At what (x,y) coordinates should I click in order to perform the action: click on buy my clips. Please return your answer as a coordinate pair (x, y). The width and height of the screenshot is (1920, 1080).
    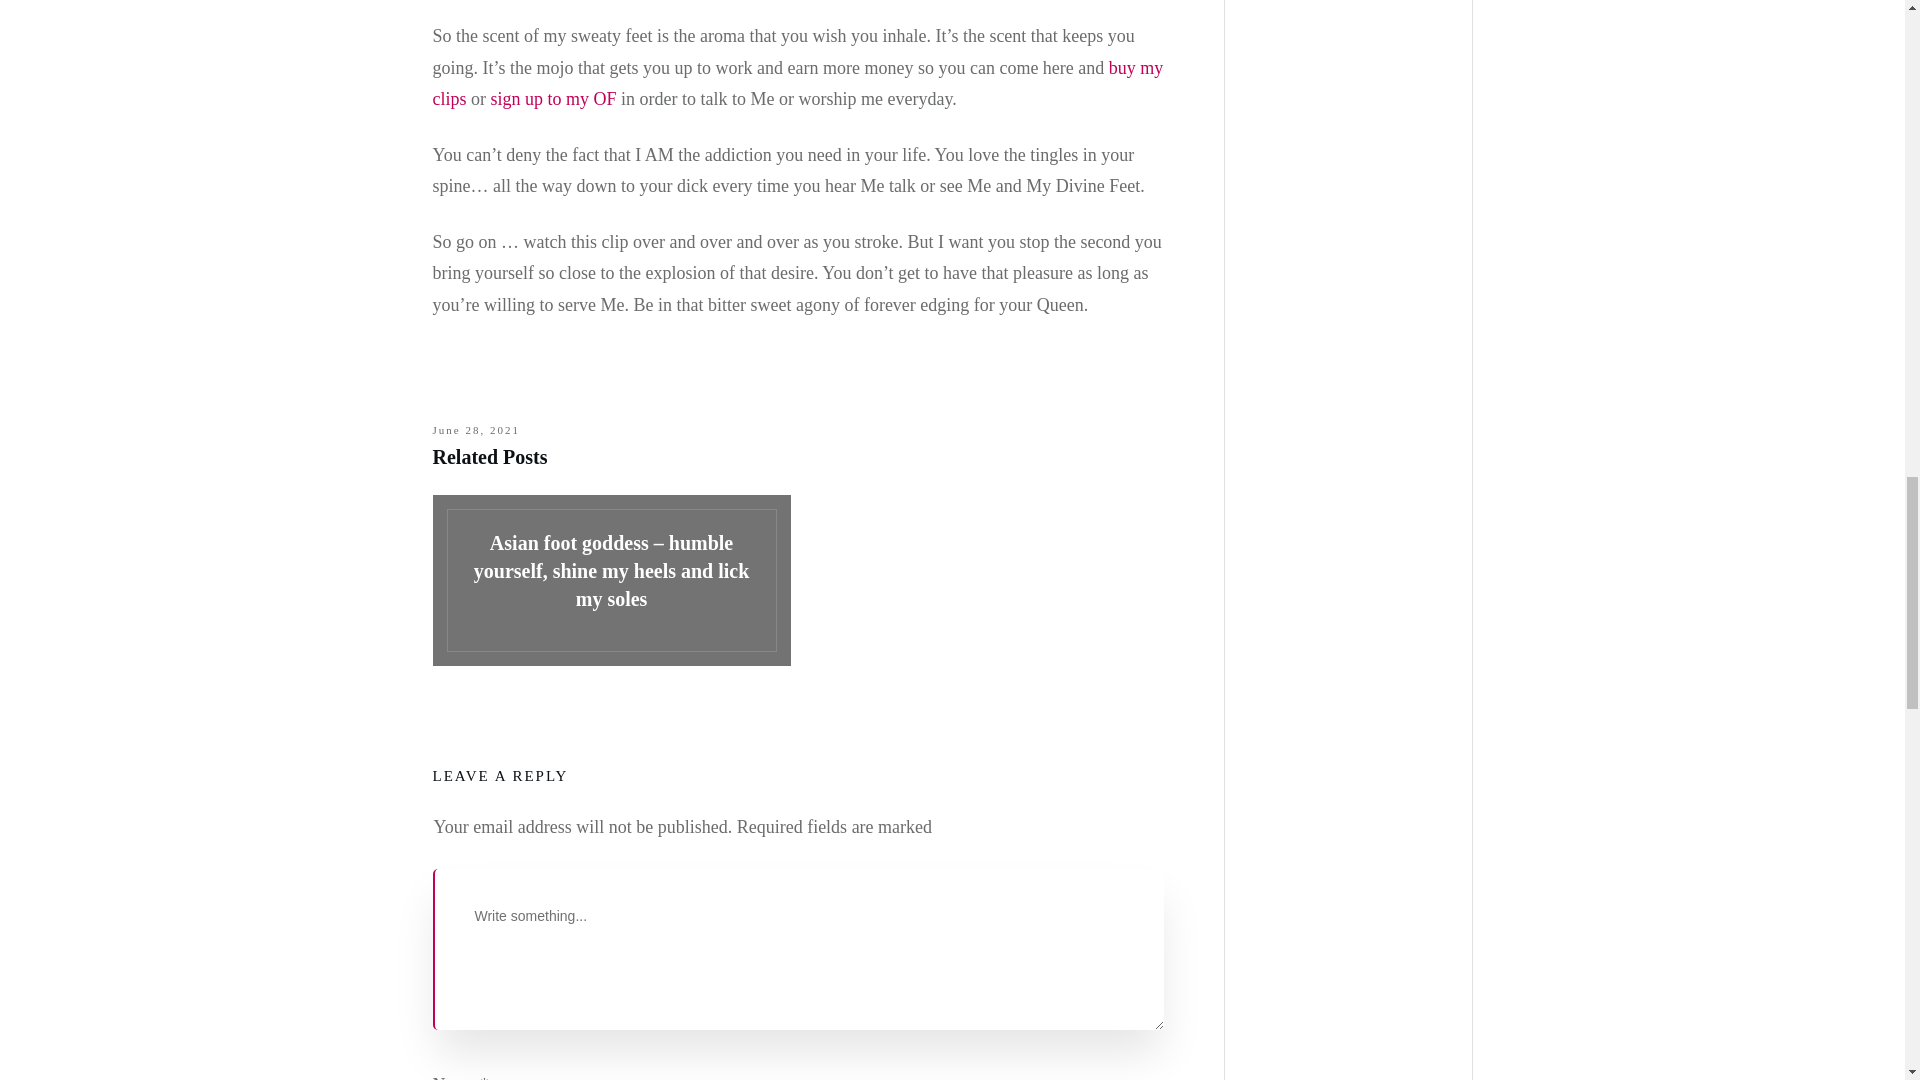
    Looking at the image, I should click on (798, 84).